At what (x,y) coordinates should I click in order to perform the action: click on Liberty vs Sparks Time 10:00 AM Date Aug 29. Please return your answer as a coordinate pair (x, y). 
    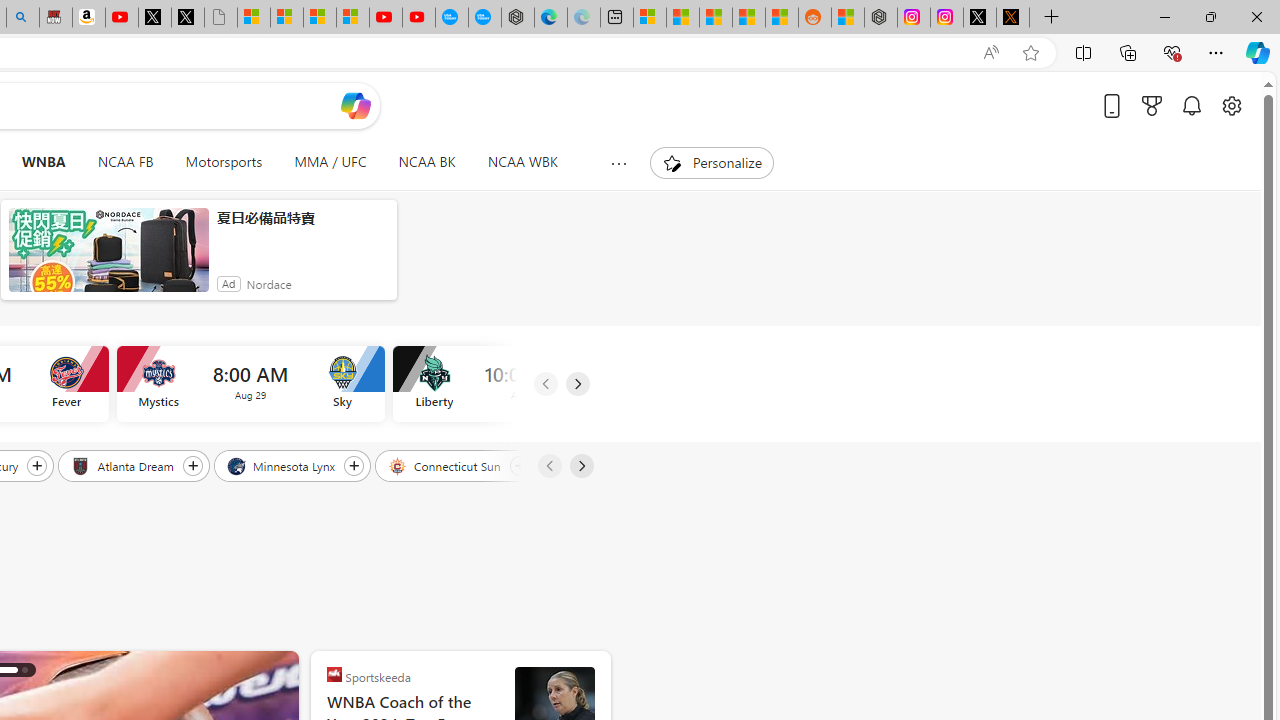
    Looking at the image, I should click on (526, 384).